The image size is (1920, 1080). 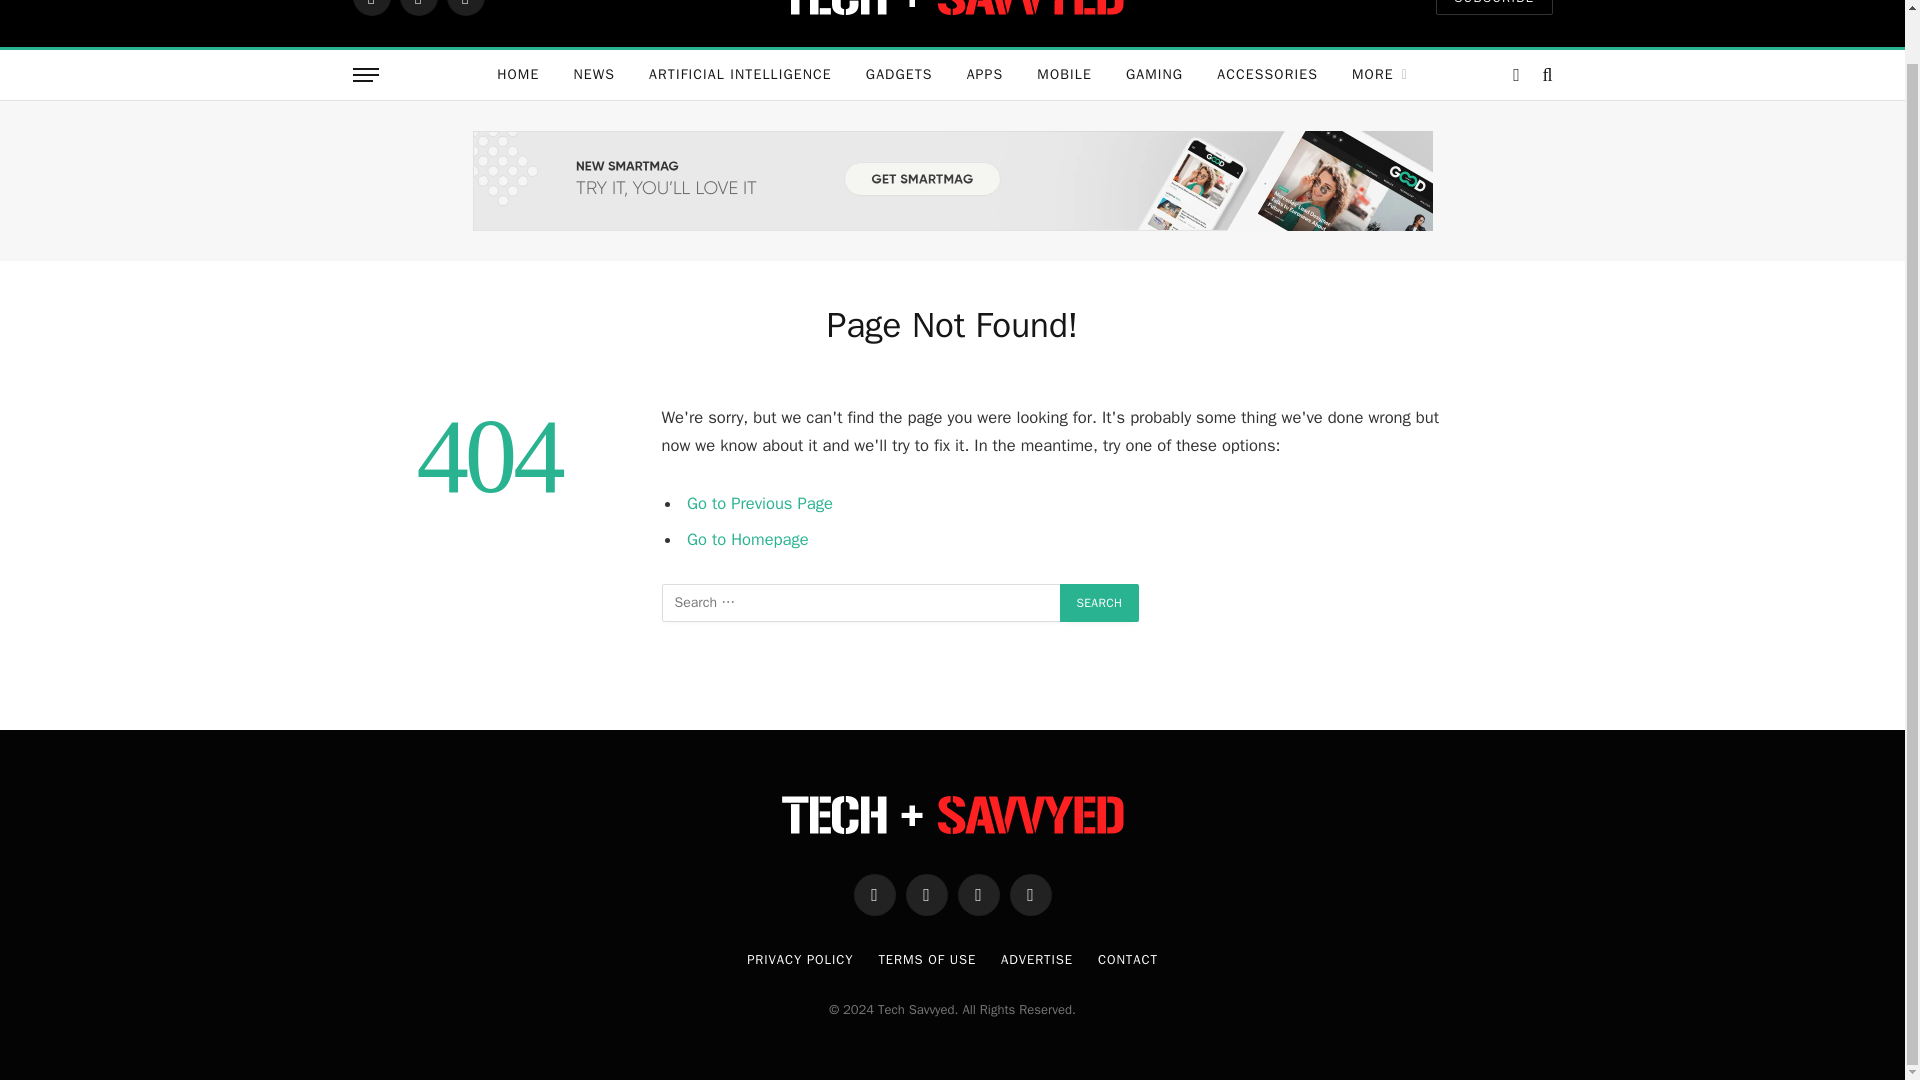 I want to click on ARTIFICIAL INTELLIGENCE, so click(x=740, y=74).